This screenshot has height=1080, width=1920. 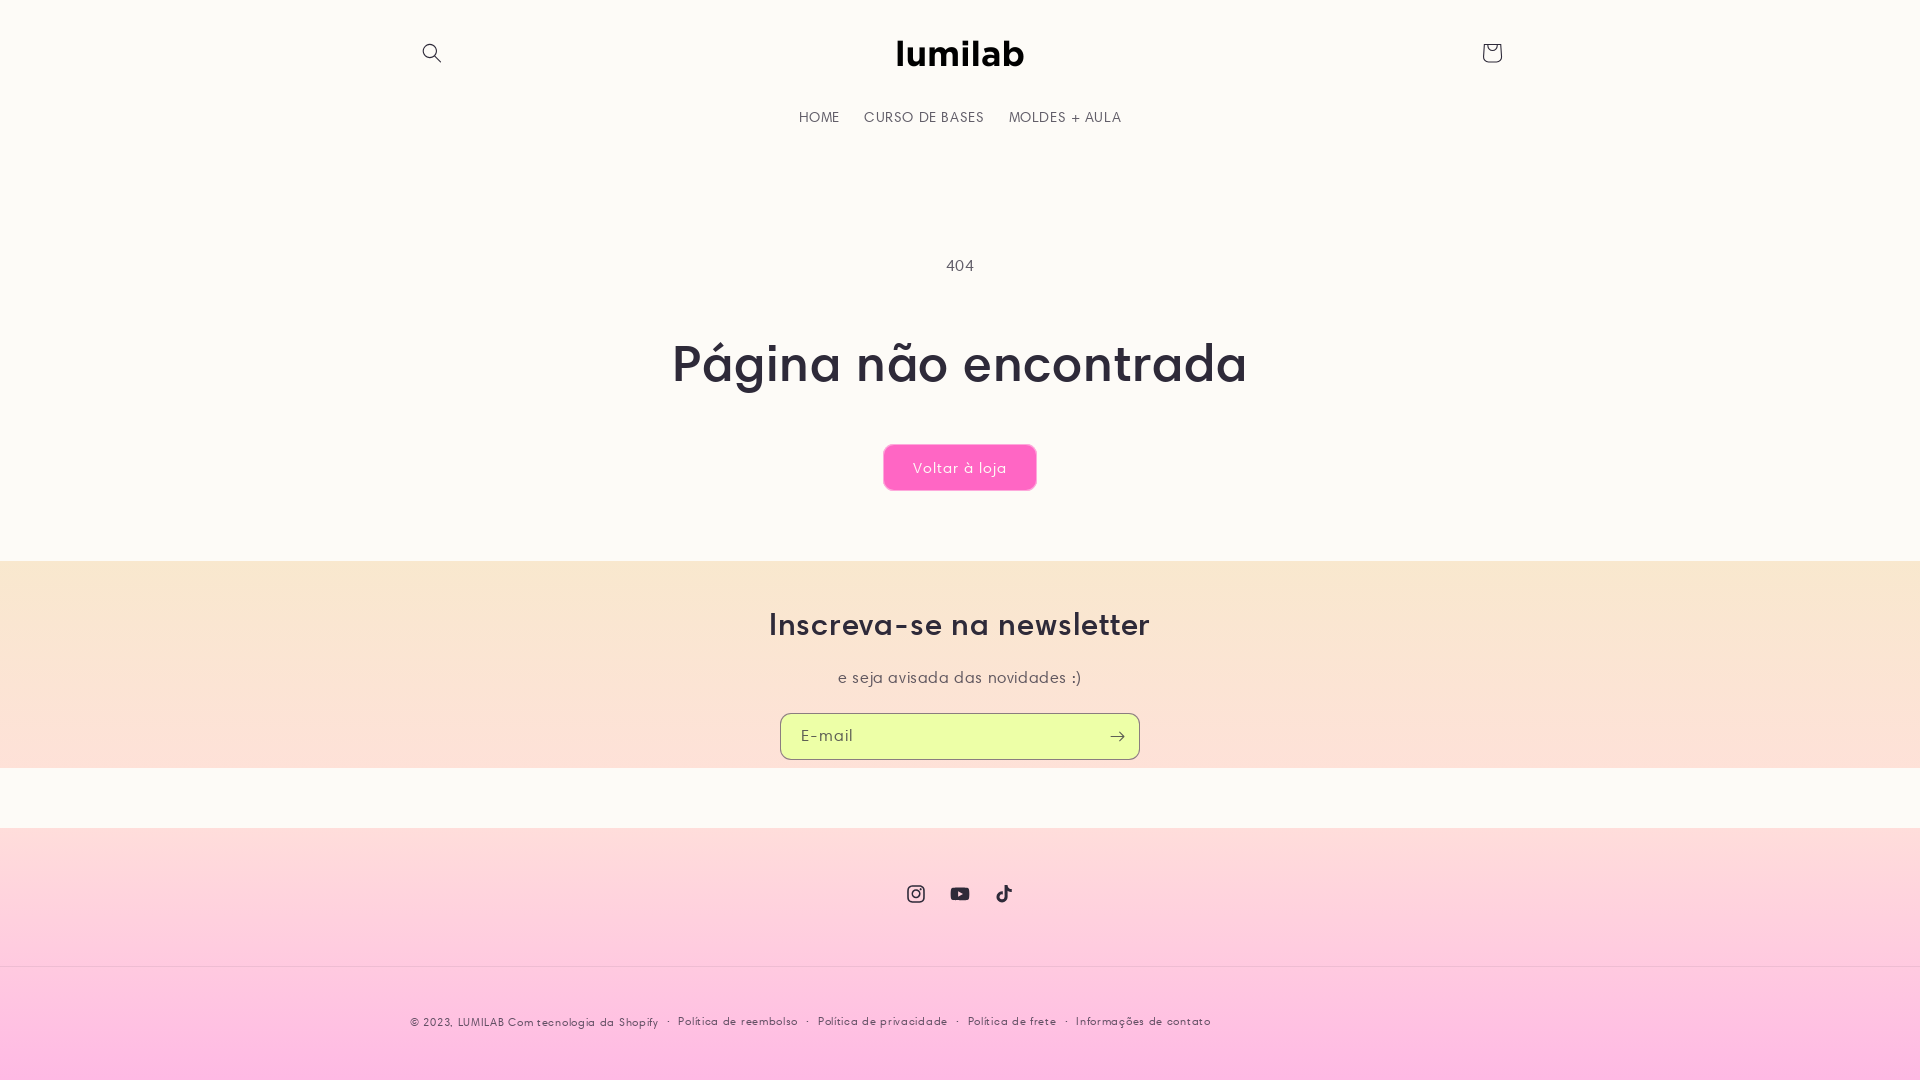 I want to click on Com tecnologia da Shopify, so click(x=584, y=1022).